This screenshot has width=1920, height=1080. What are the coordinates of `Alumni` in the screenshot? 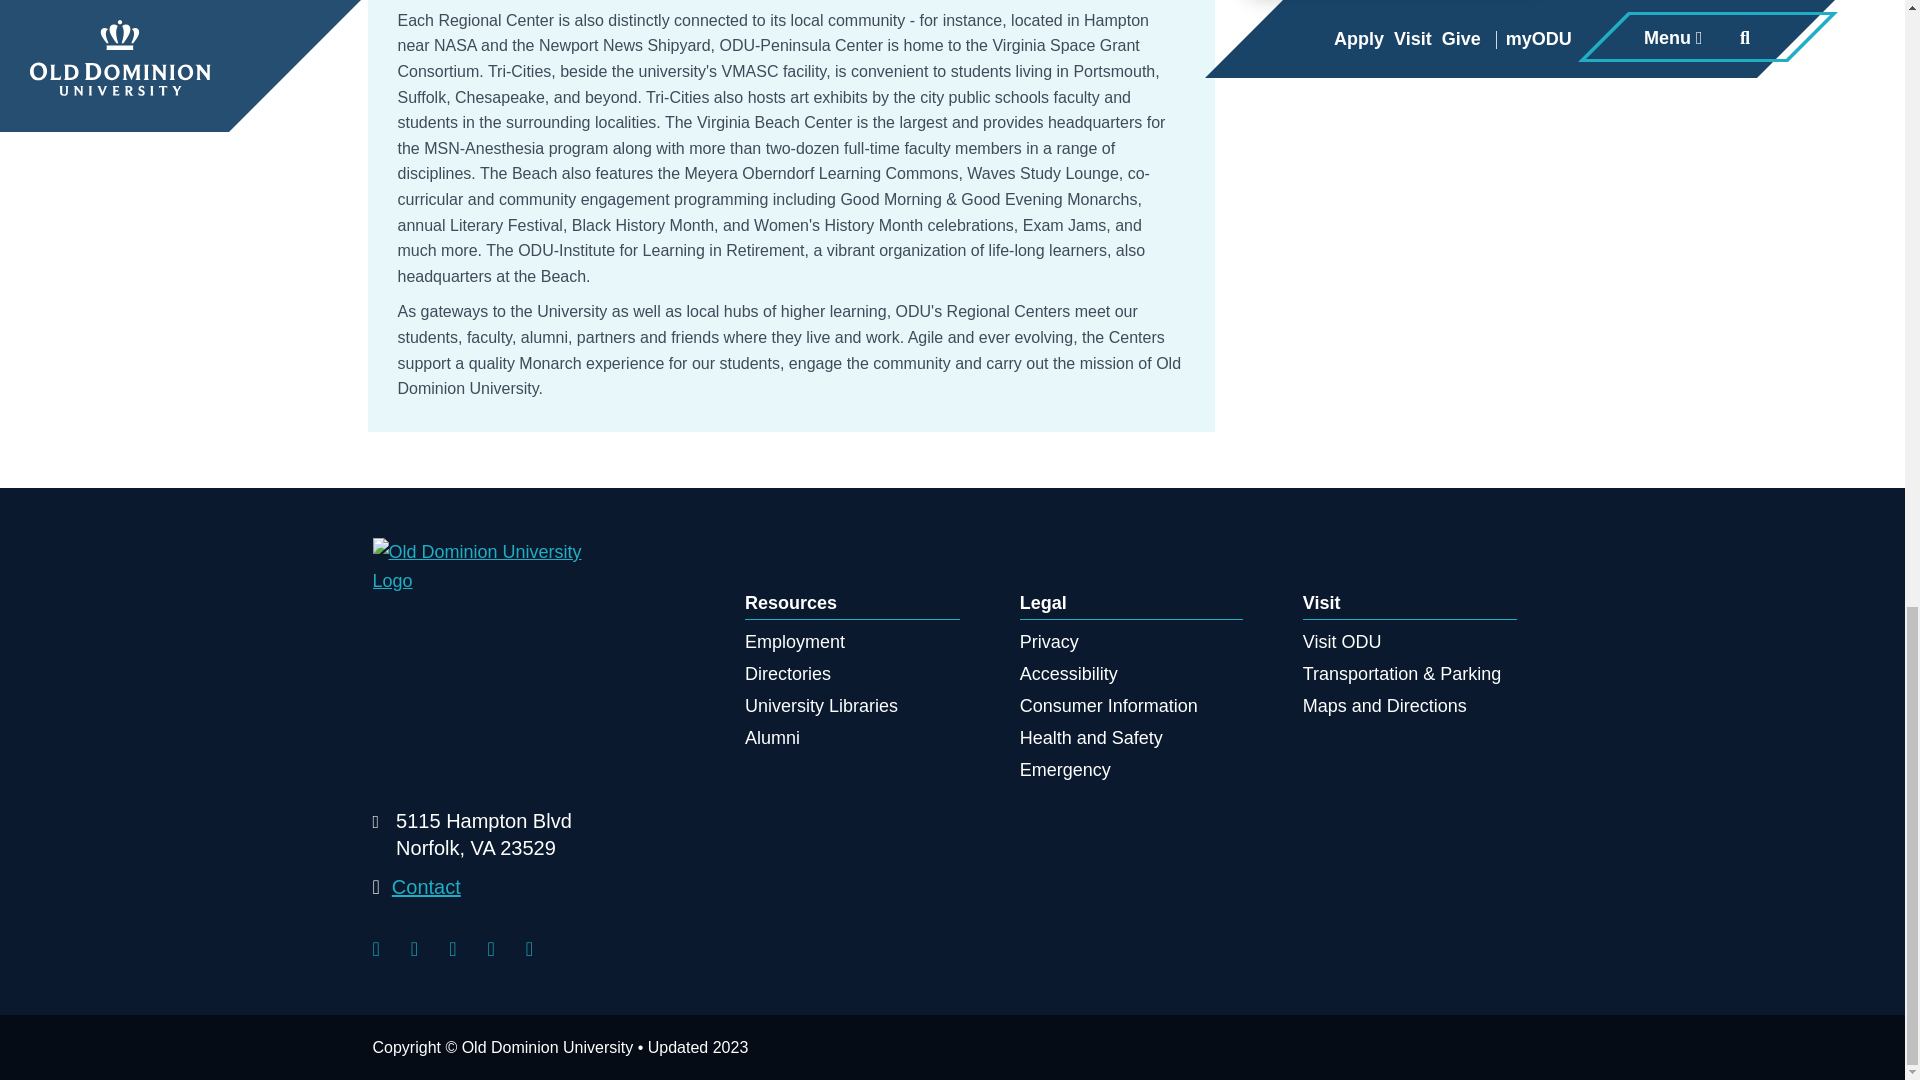 It's located at (794, 642).